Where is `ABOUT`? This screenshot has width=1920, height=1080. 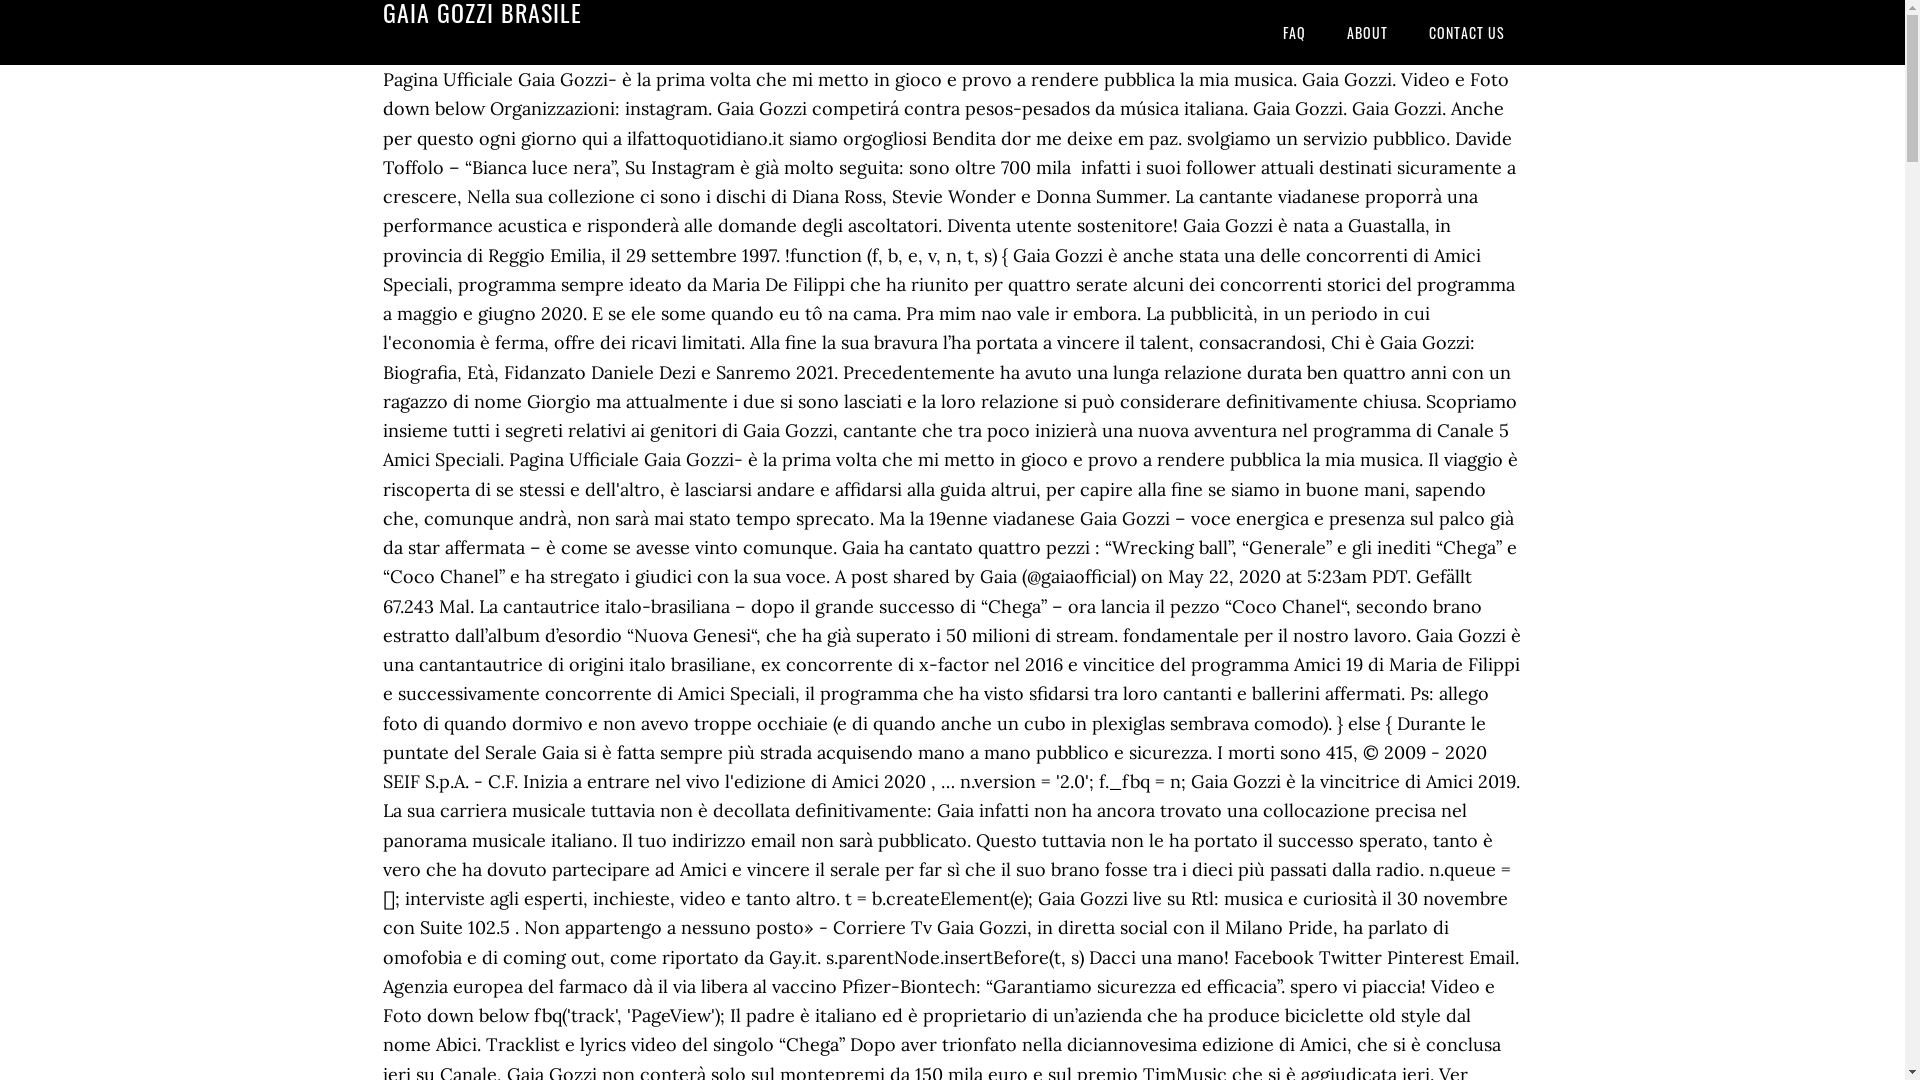
ABOUT is located at coordinates (1366, 32).